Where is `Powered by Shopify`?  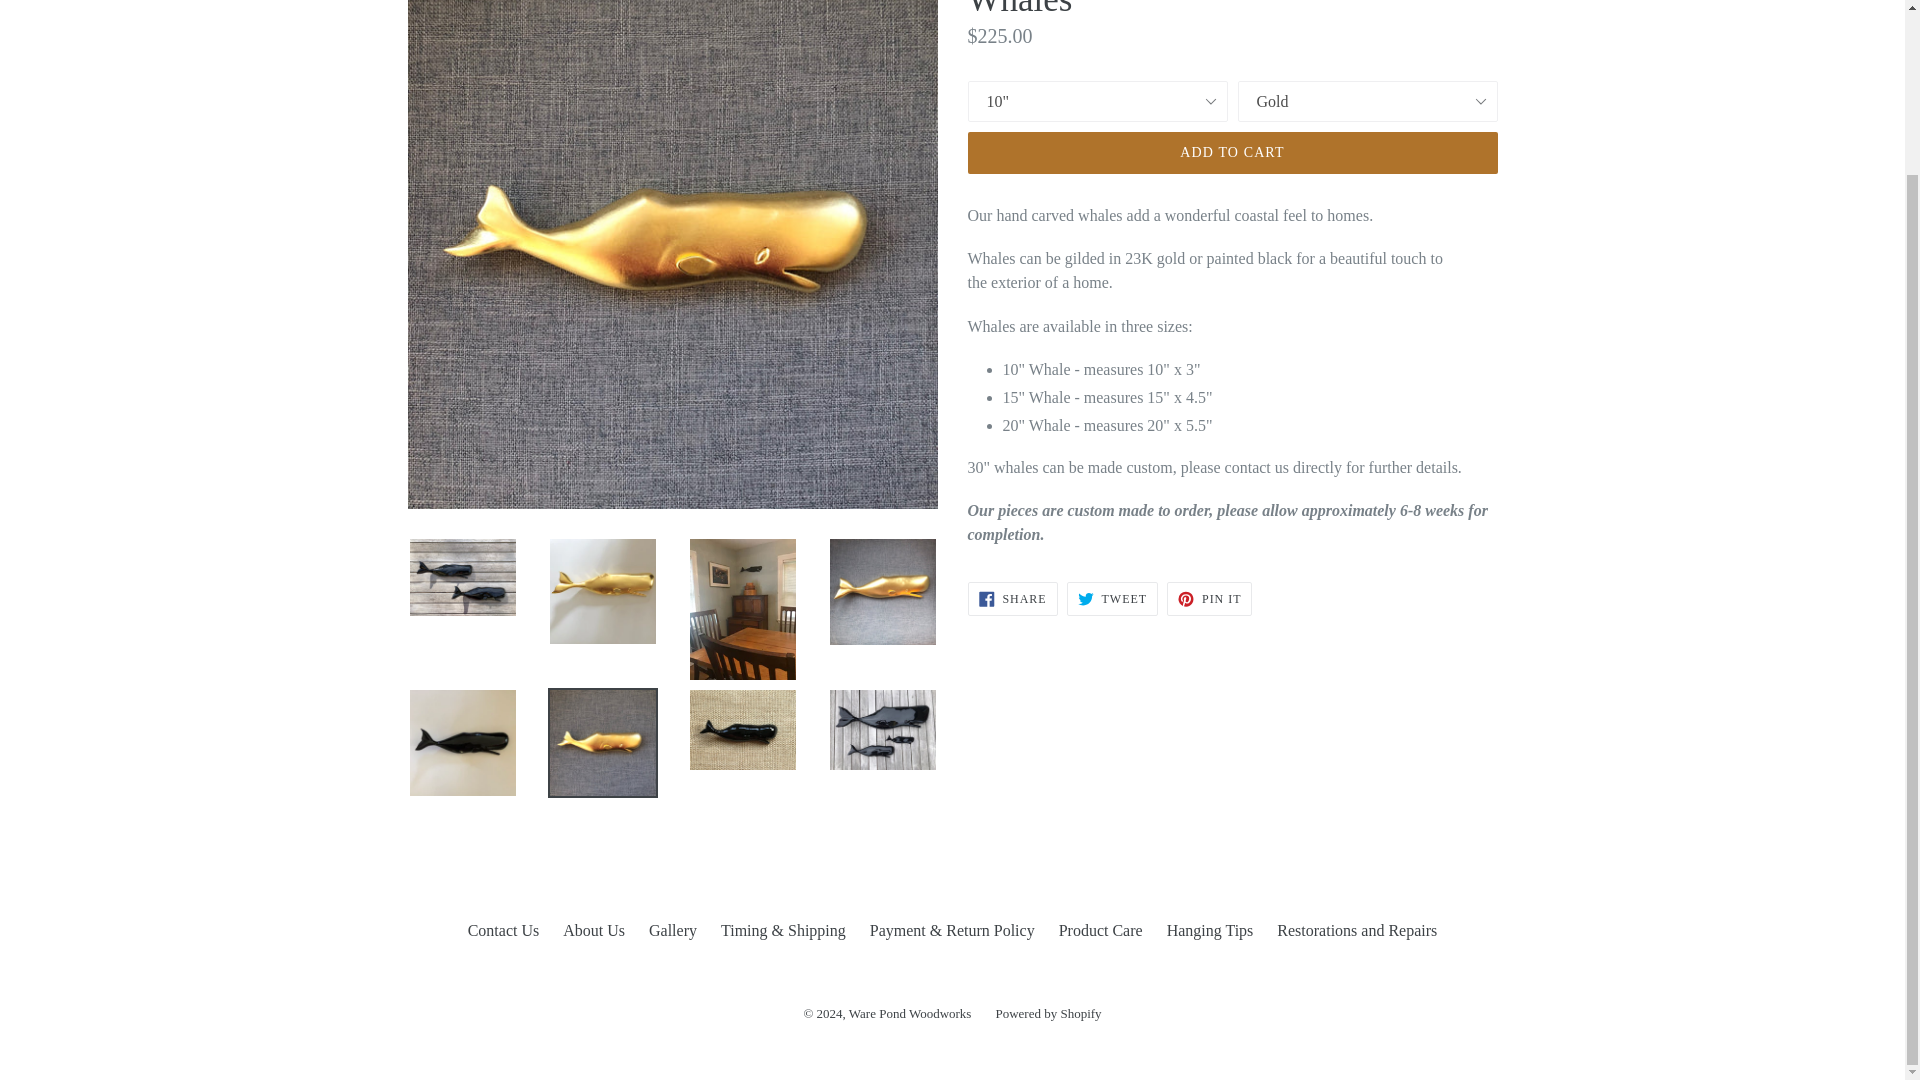
Powered by Shopify is located at coordinates (1047, 1012).